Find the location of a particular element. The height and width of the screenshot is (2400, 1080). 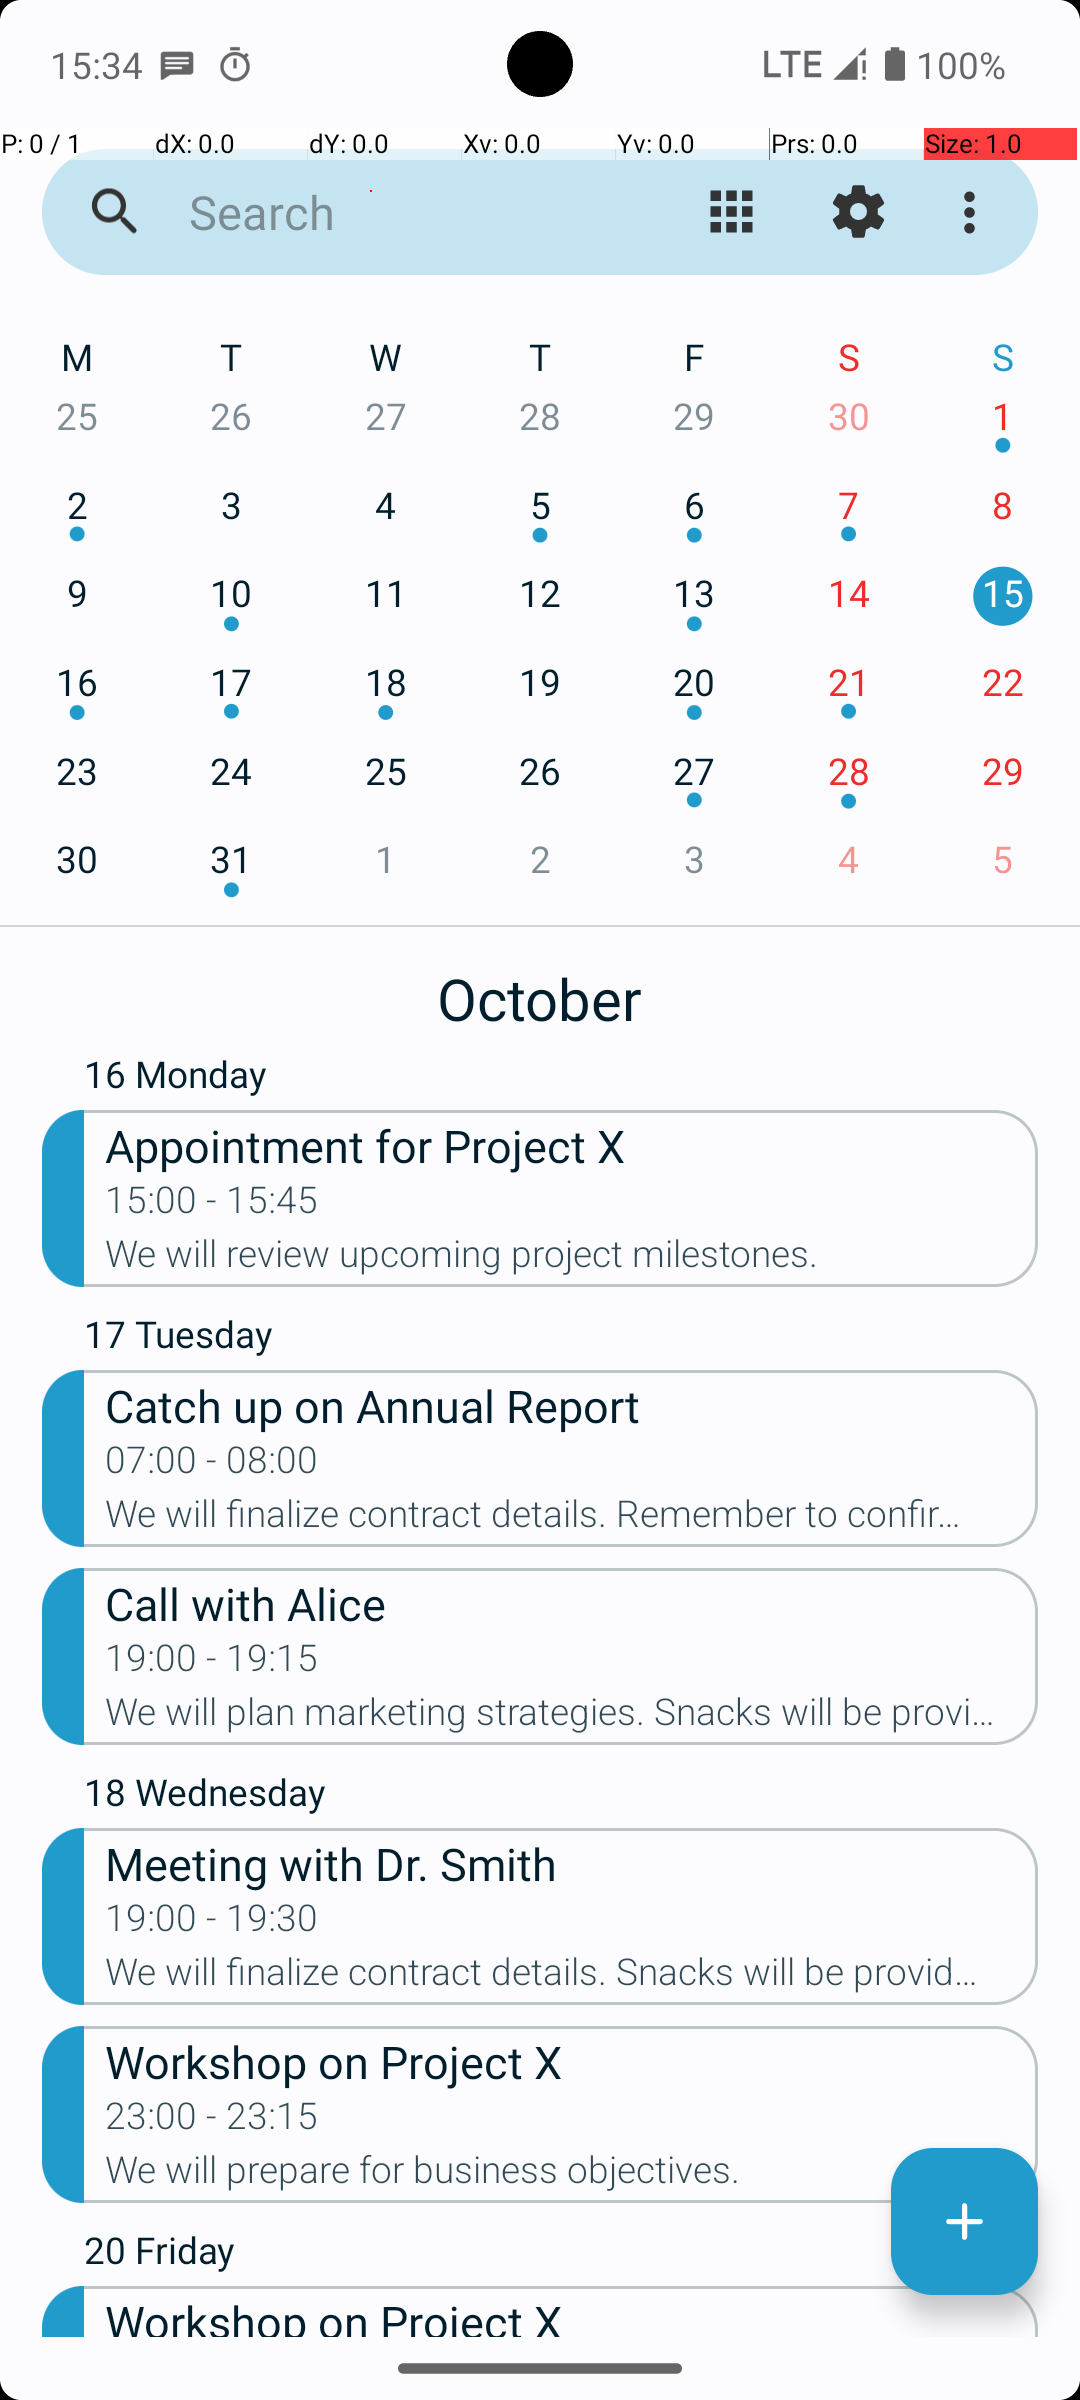

SMS Messenger notification: +15785288010 is located at coordinates (177, 64).